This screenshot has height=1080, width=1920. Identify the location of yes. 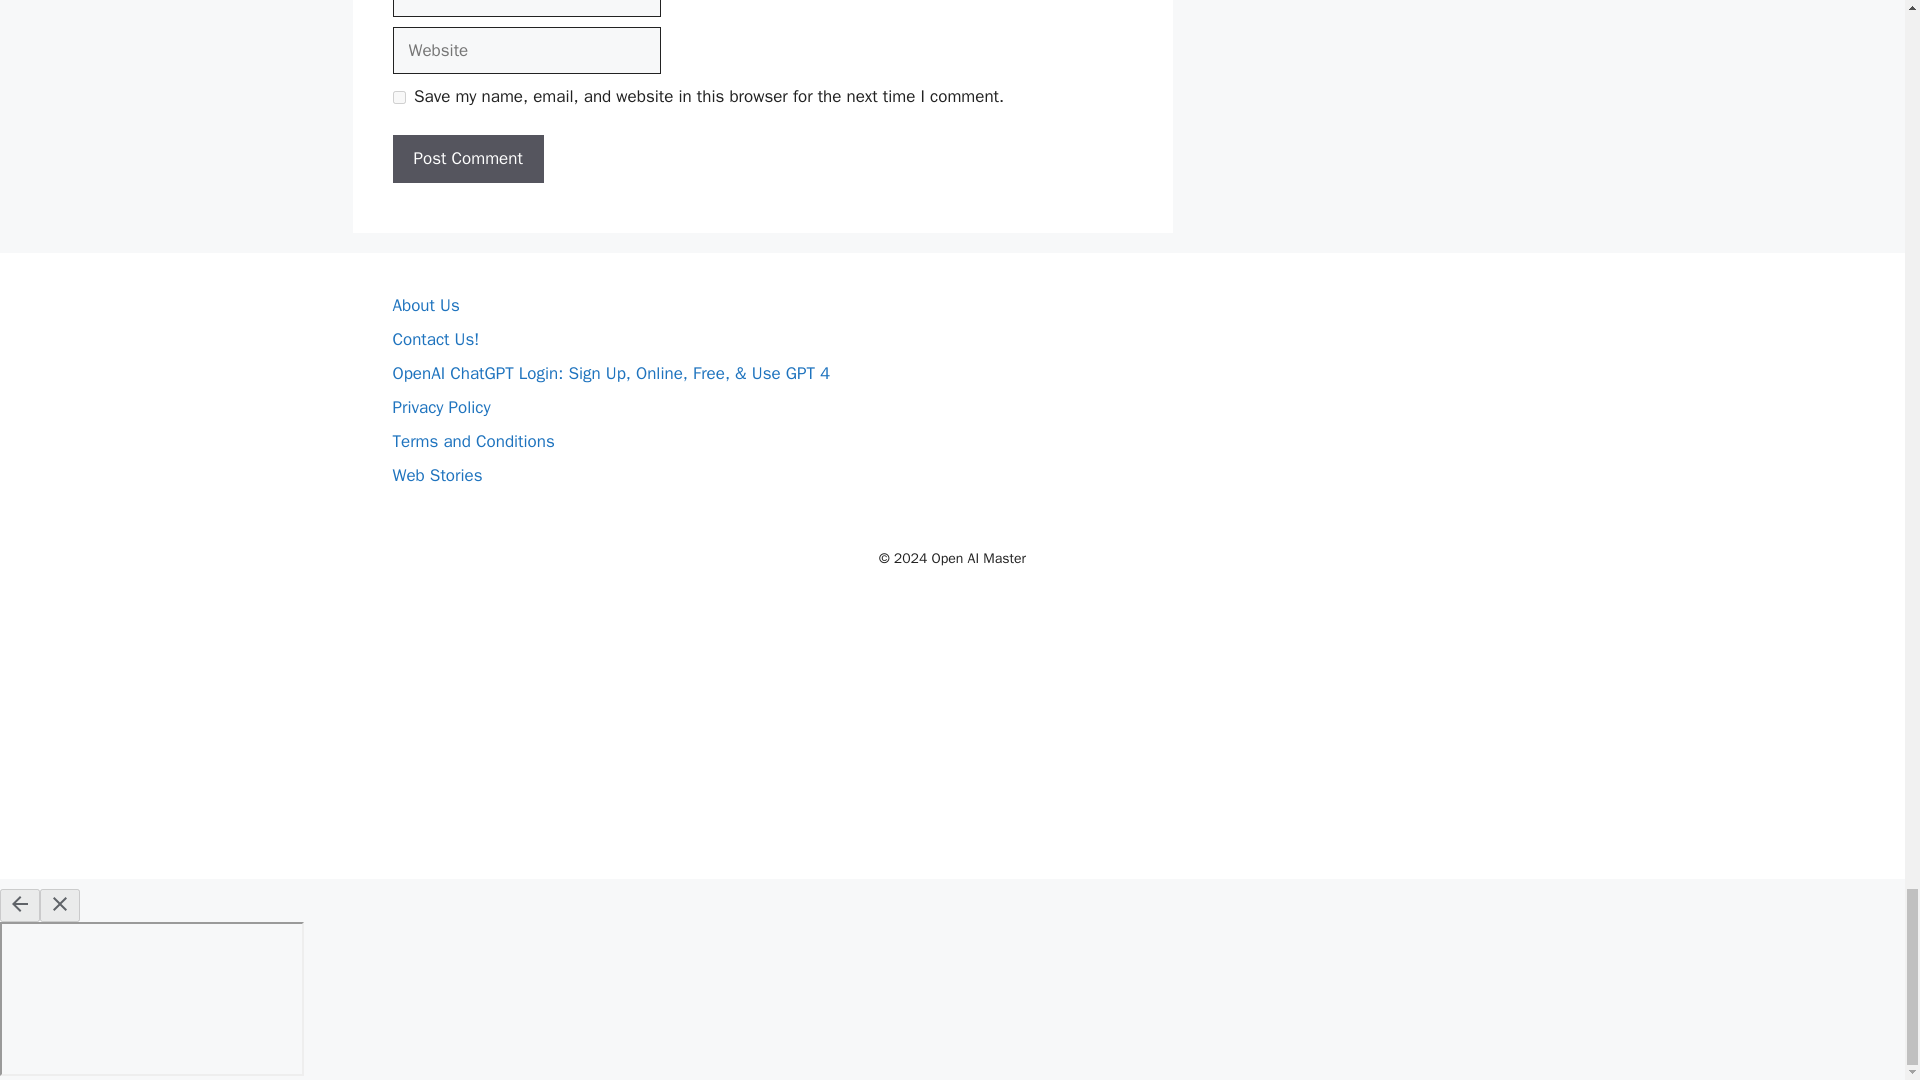
(398, 96).